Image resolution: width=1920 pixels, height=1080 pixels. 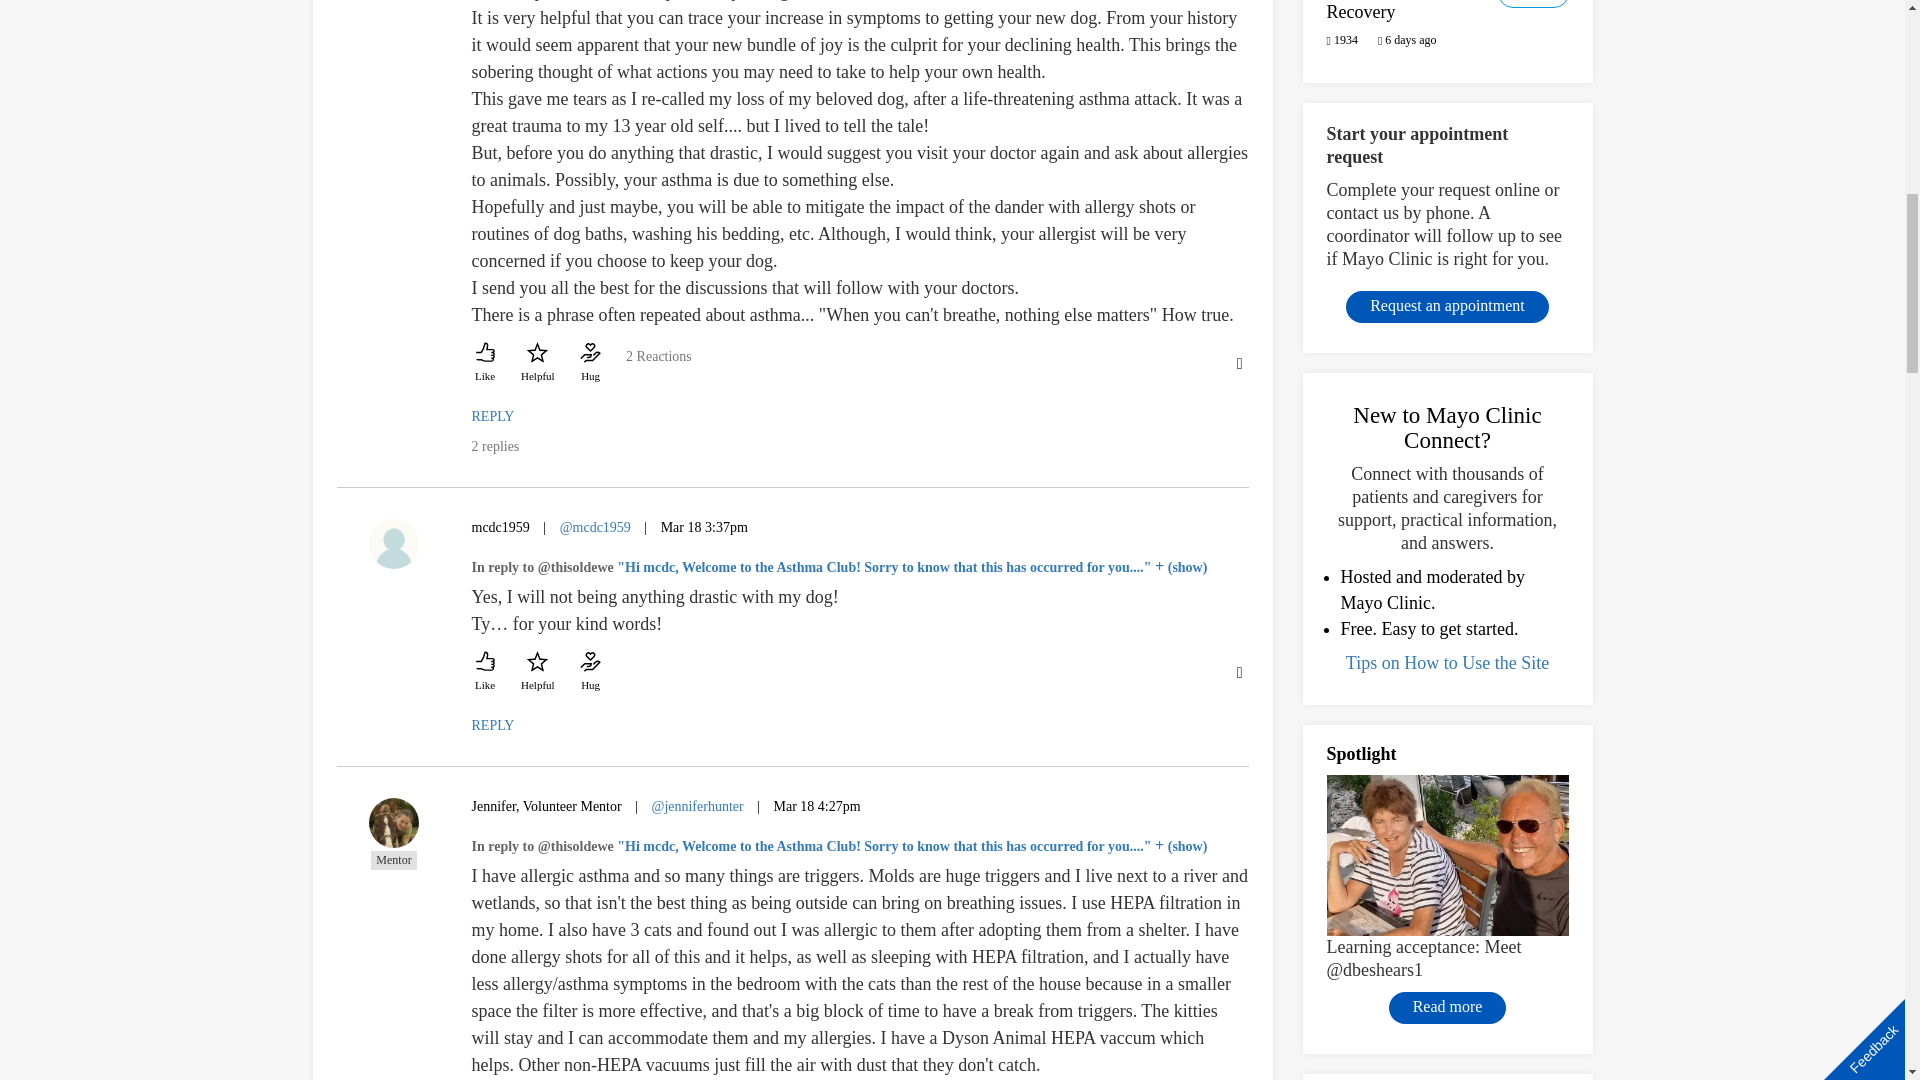 I want to click on See who reacted to this comment, so click(x=658, y=366).